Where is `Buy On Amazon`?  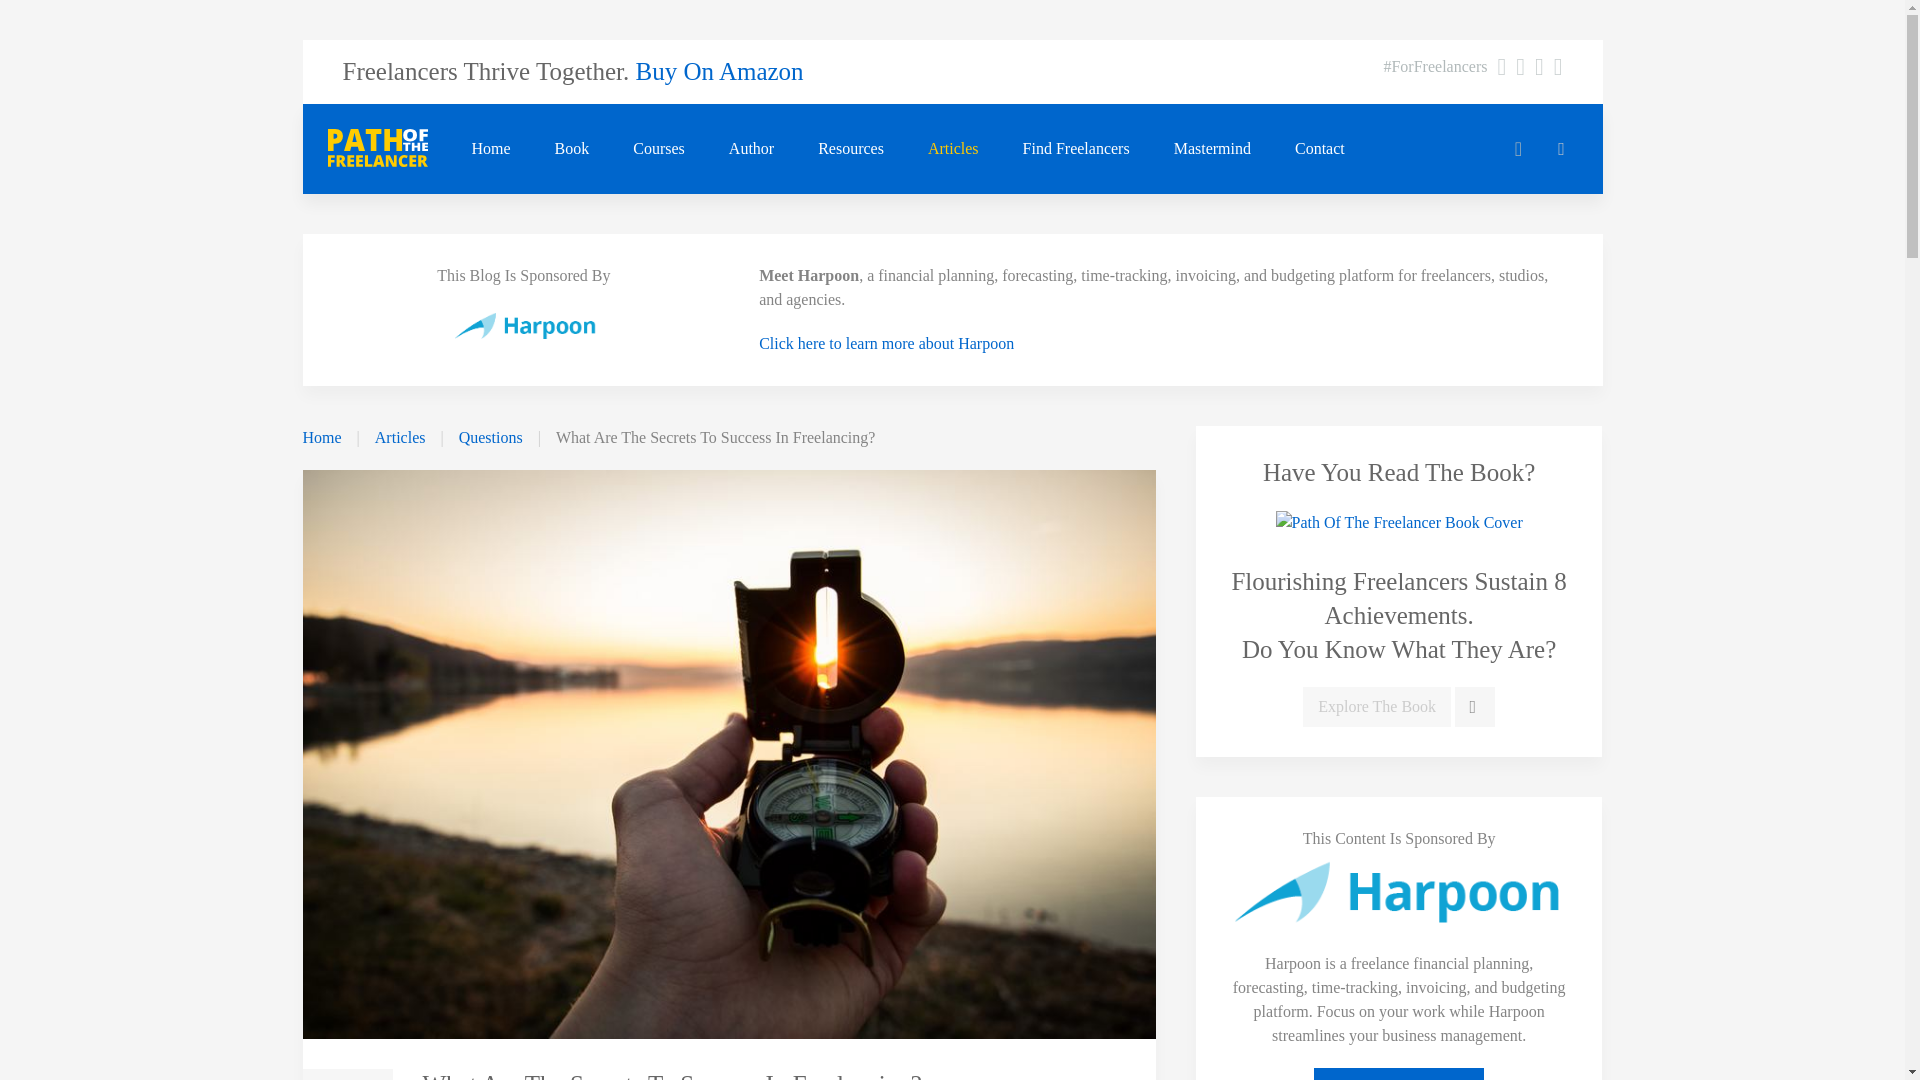 Buy On Amazon is located at coordinates (720, 72).